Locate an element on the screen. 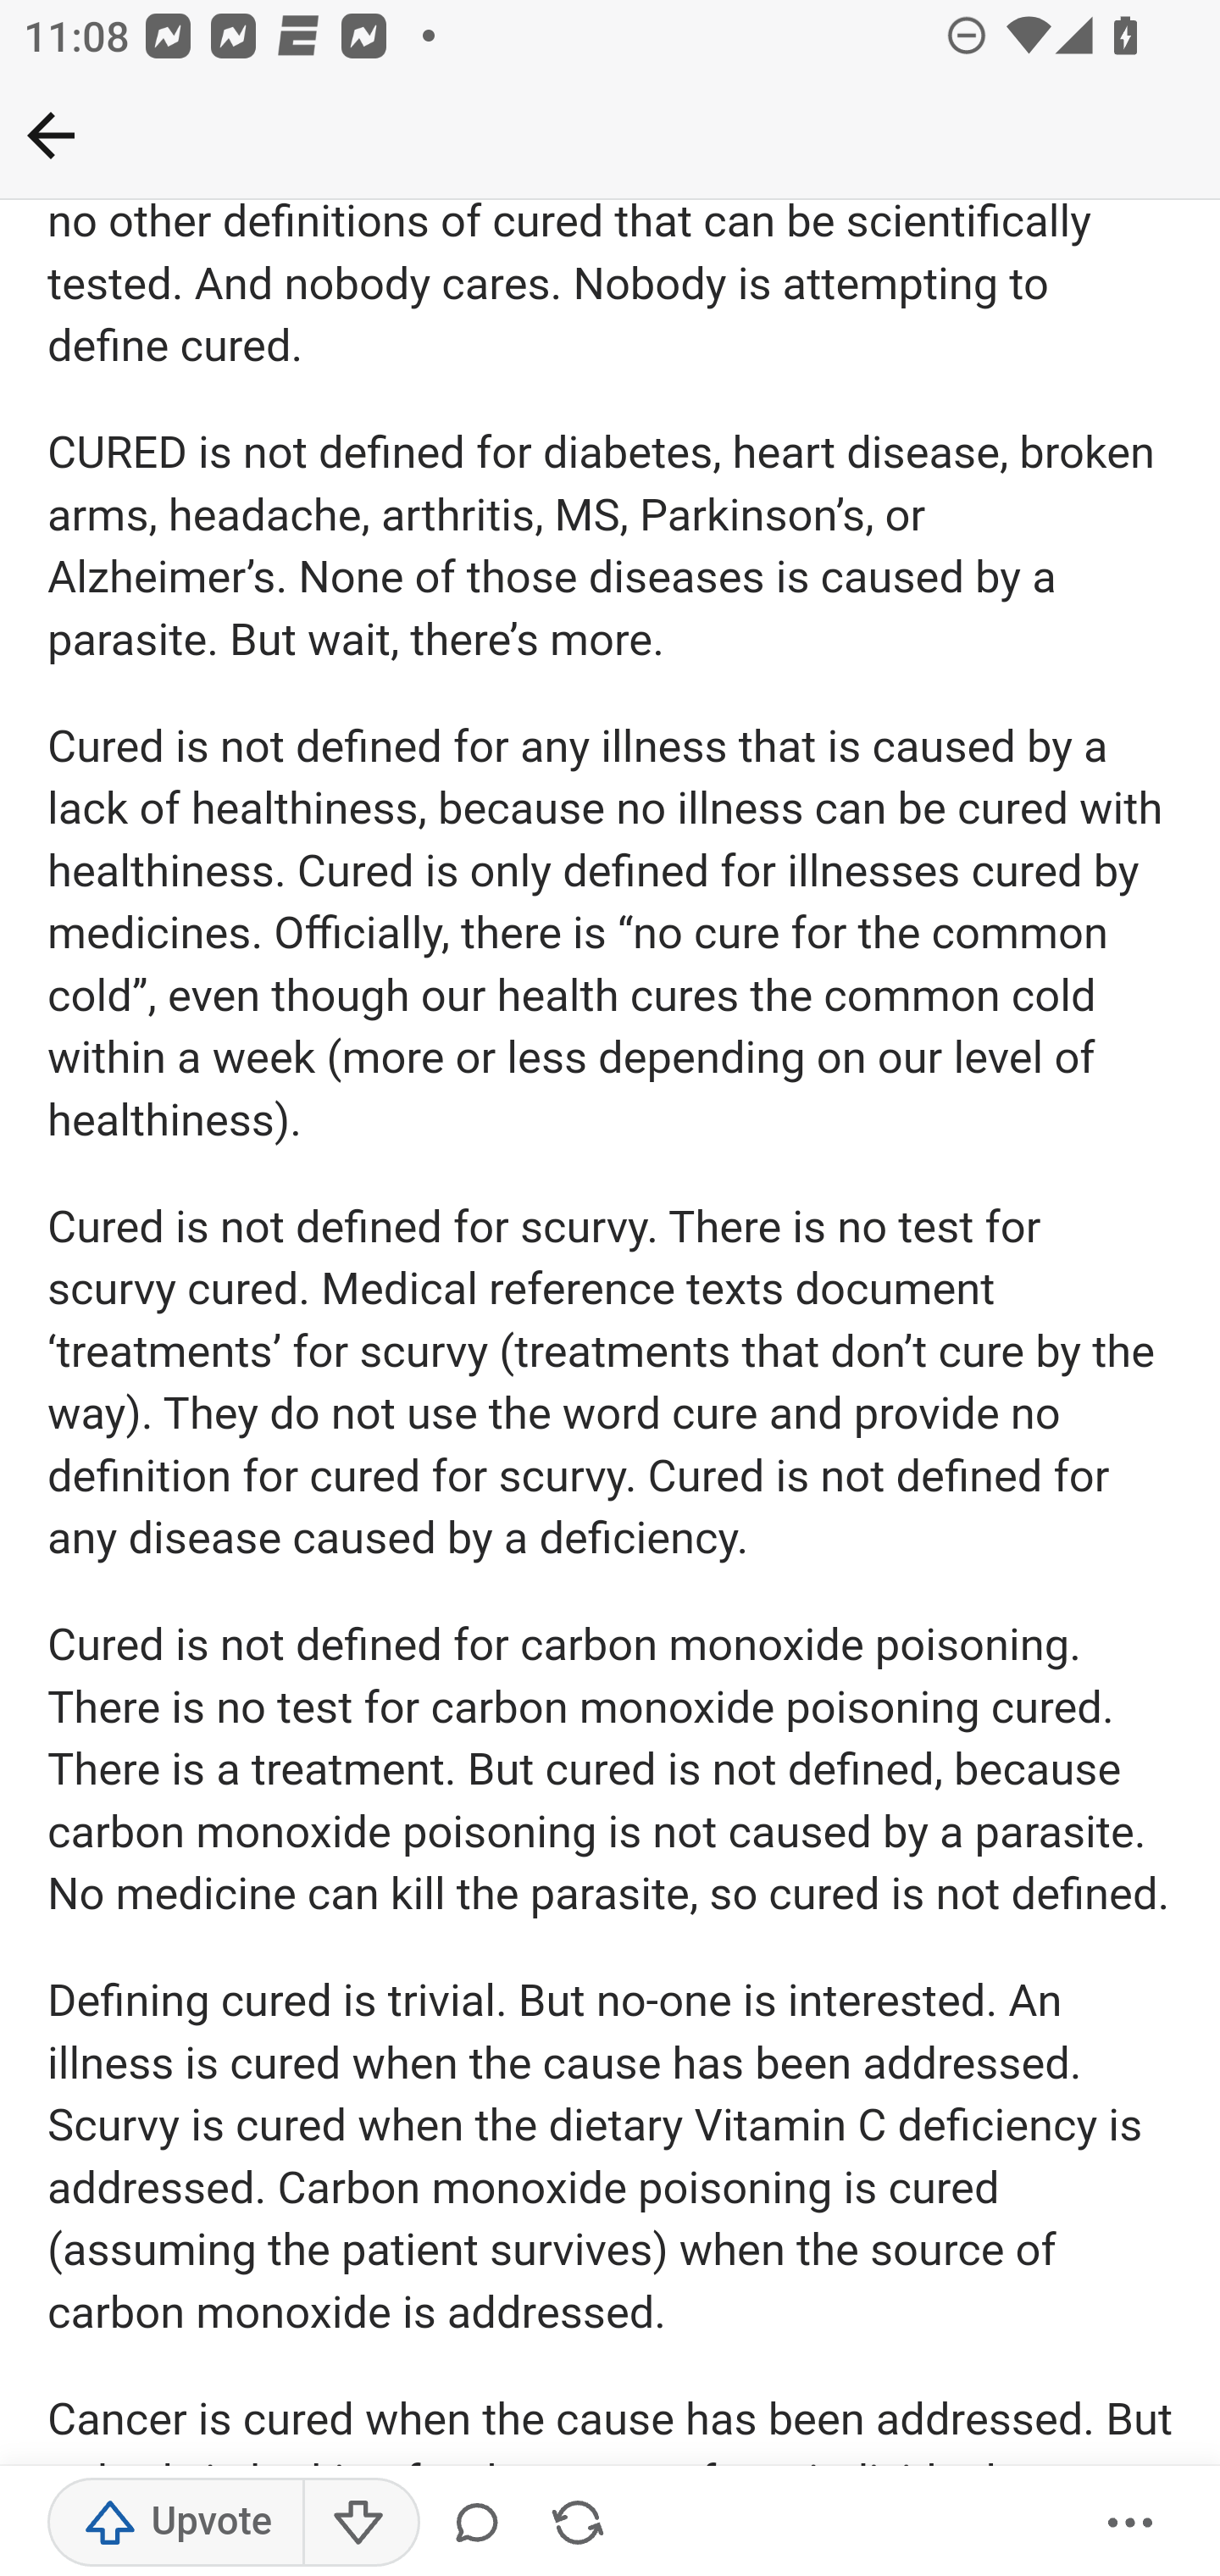 This screenshot has height=2576, width=1220. More is located at coordinates (1131, 2523).